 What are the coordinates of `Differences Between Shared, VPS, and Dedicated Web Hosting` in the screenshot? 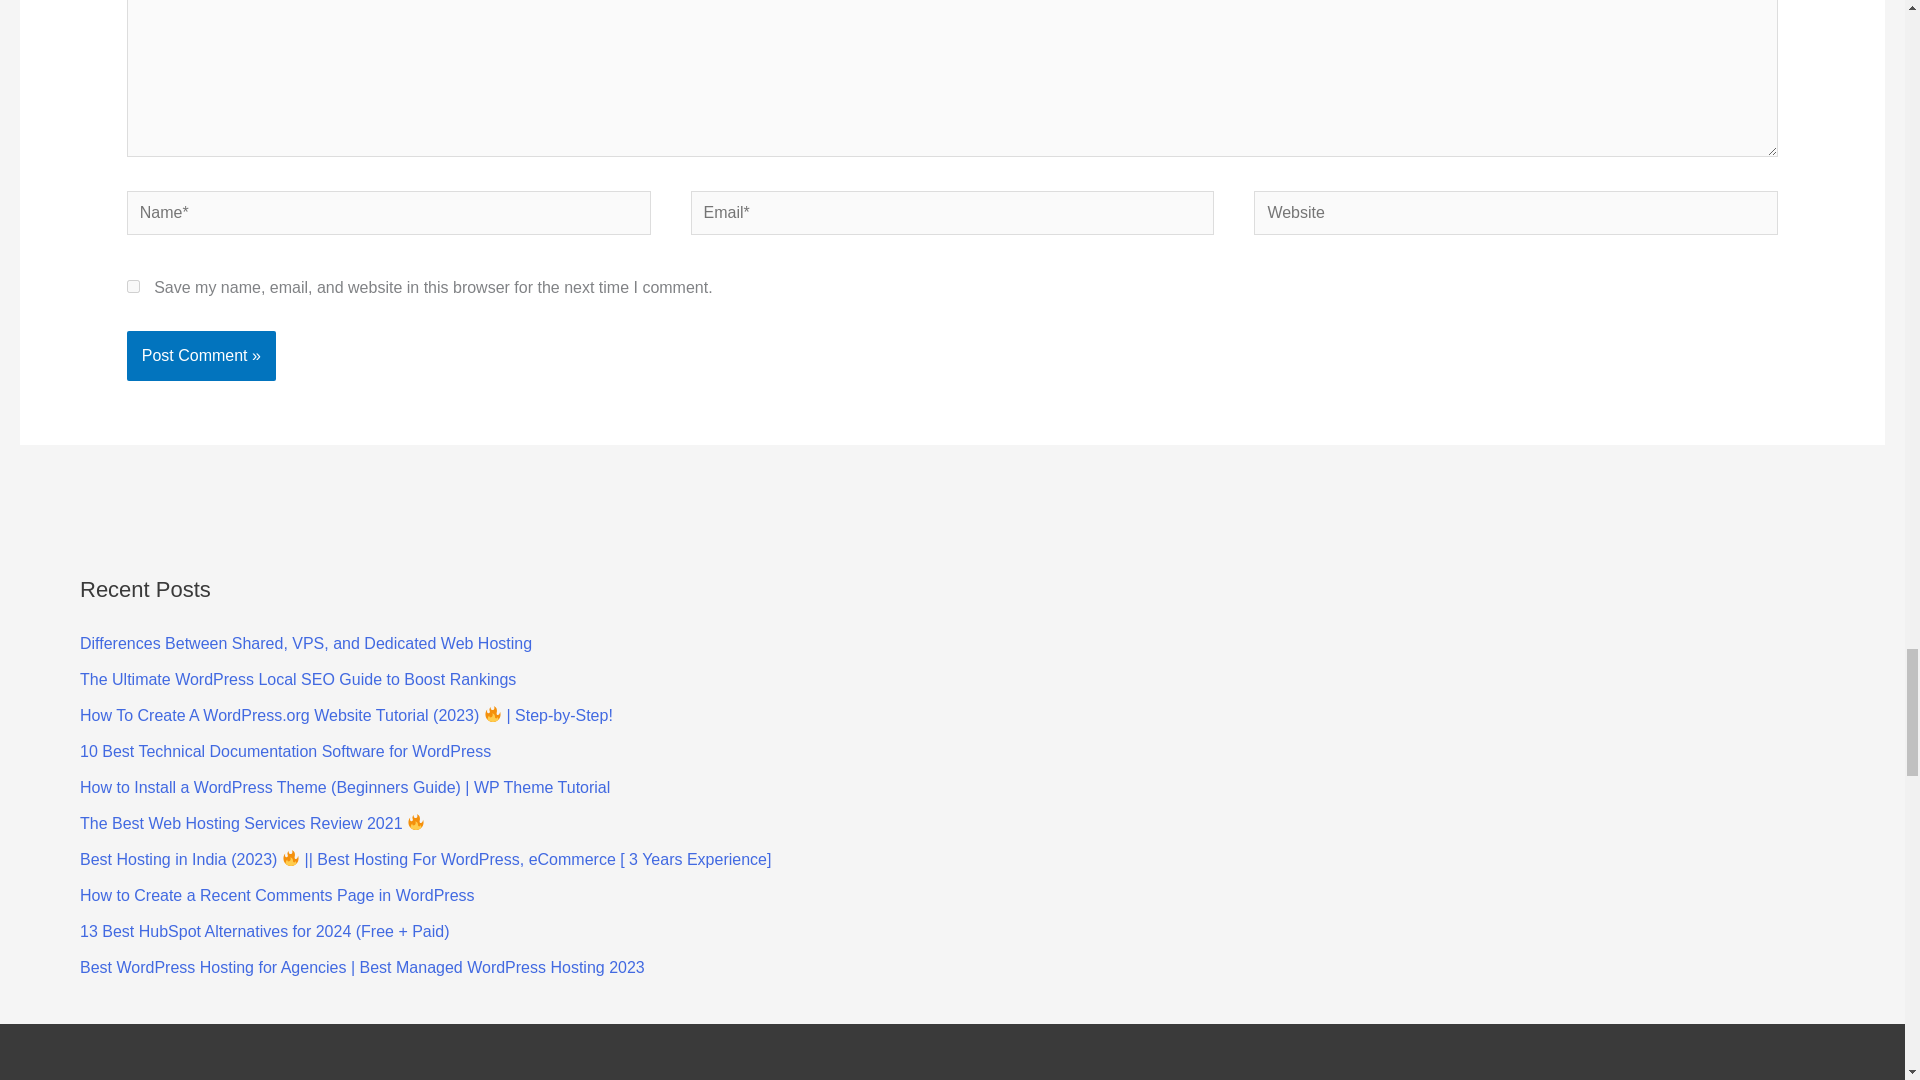 It's located at (306, 644).